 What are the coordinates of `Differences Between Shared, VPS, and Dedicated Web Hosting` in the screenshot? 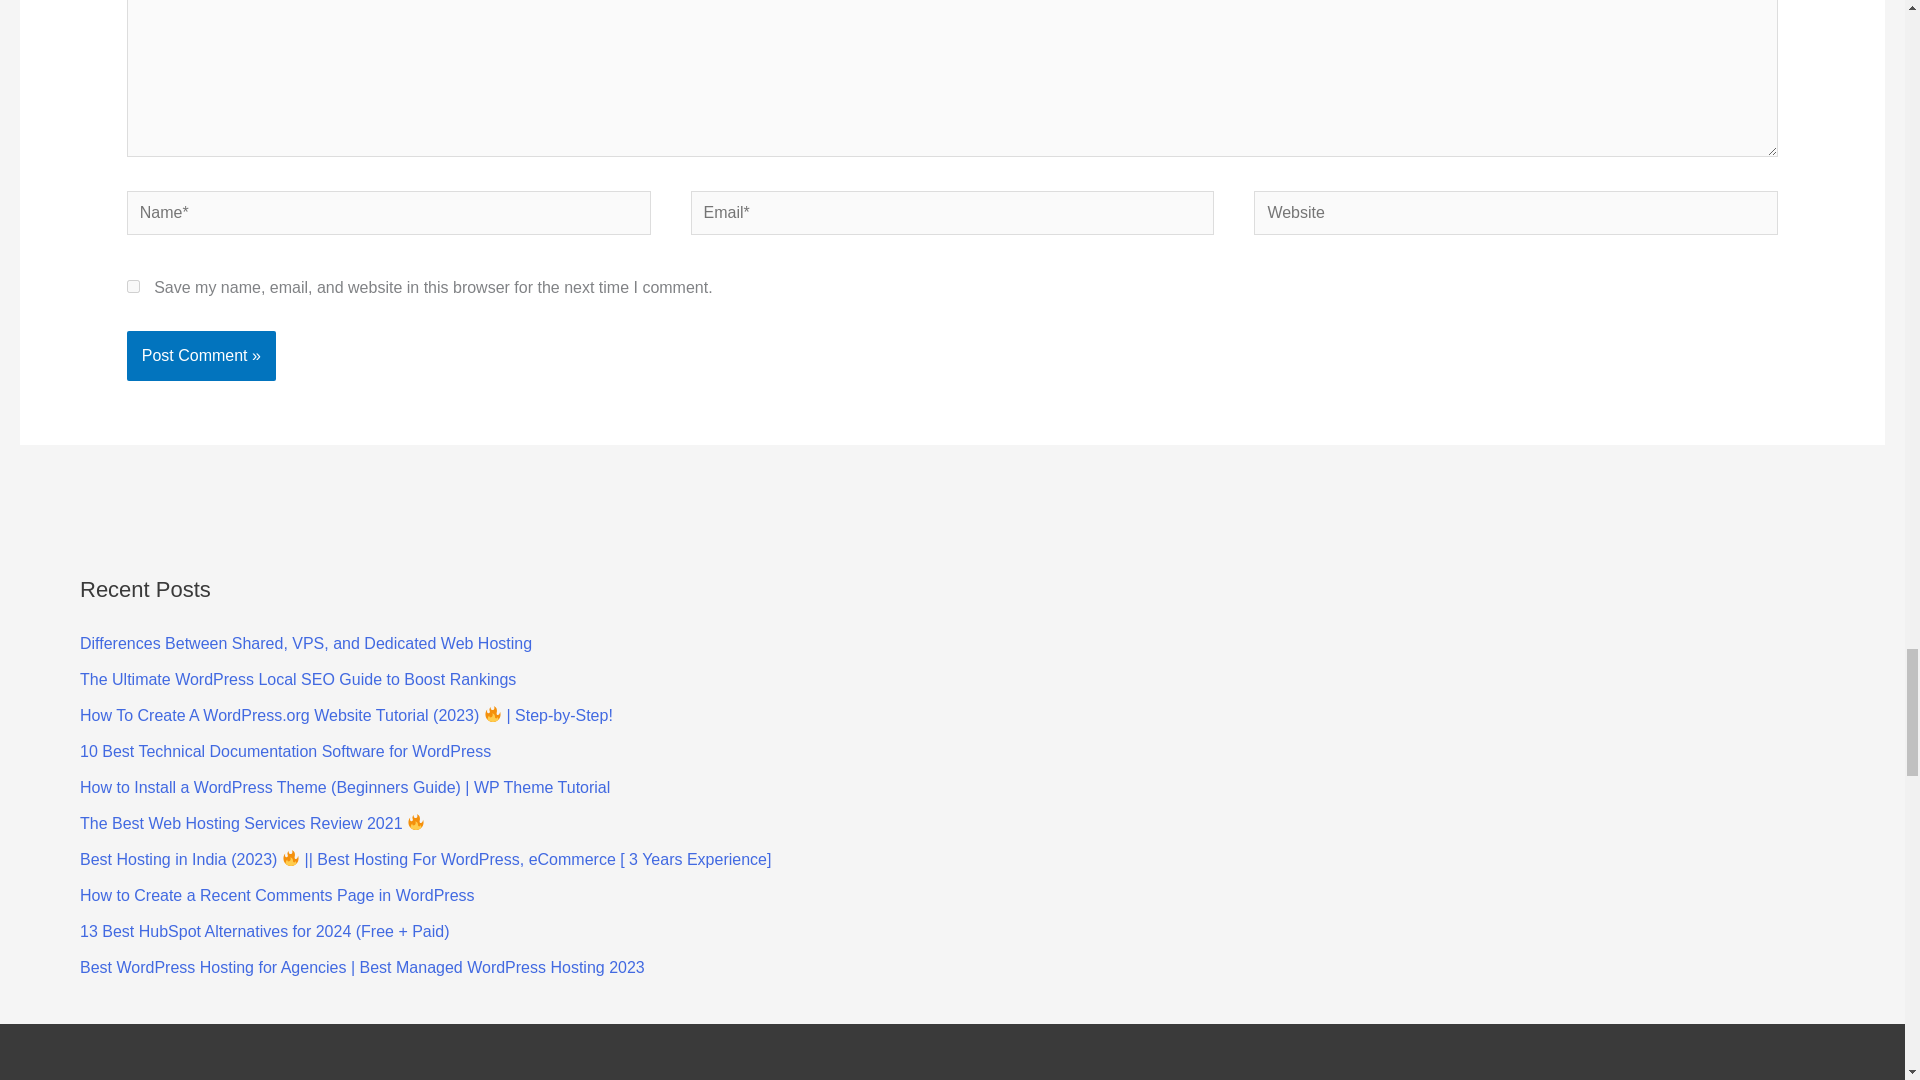 It's located at (306, 644).